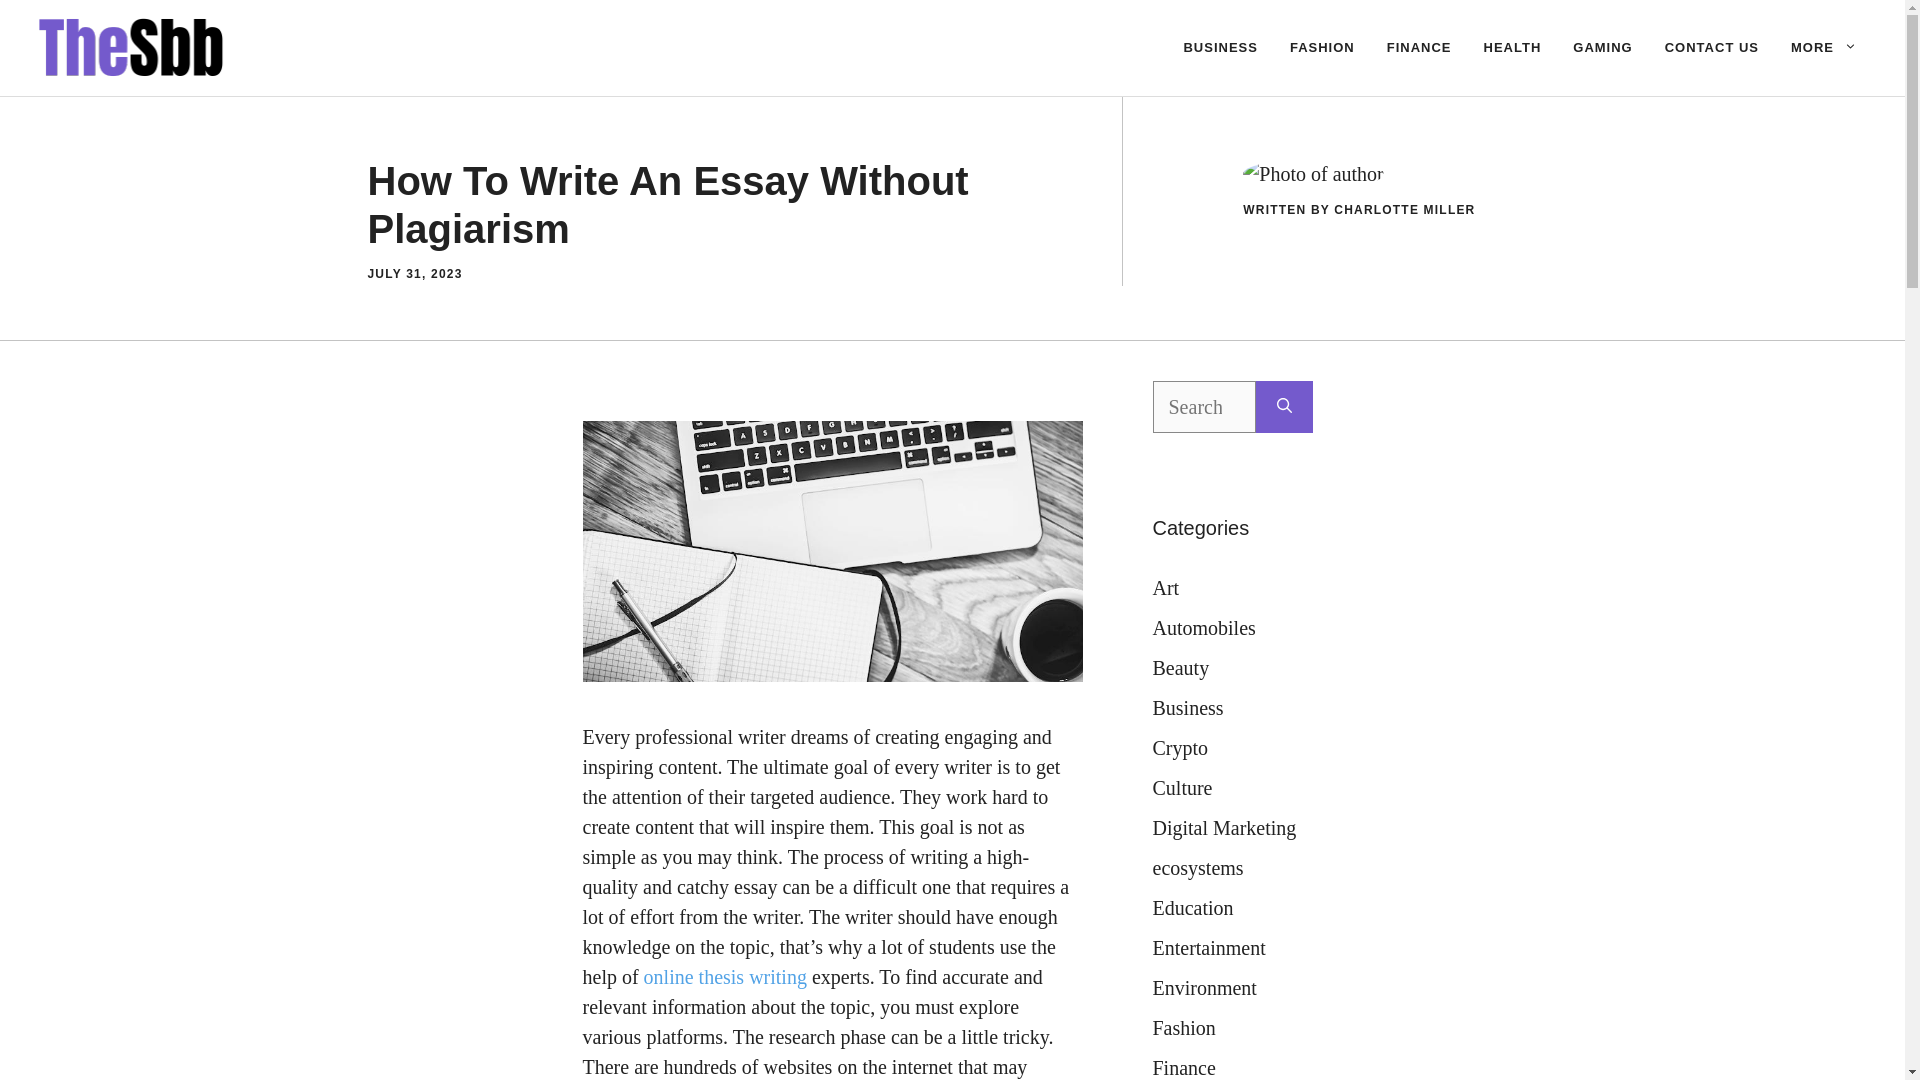  I want to click on CONTACT US, so click(1712, 48).